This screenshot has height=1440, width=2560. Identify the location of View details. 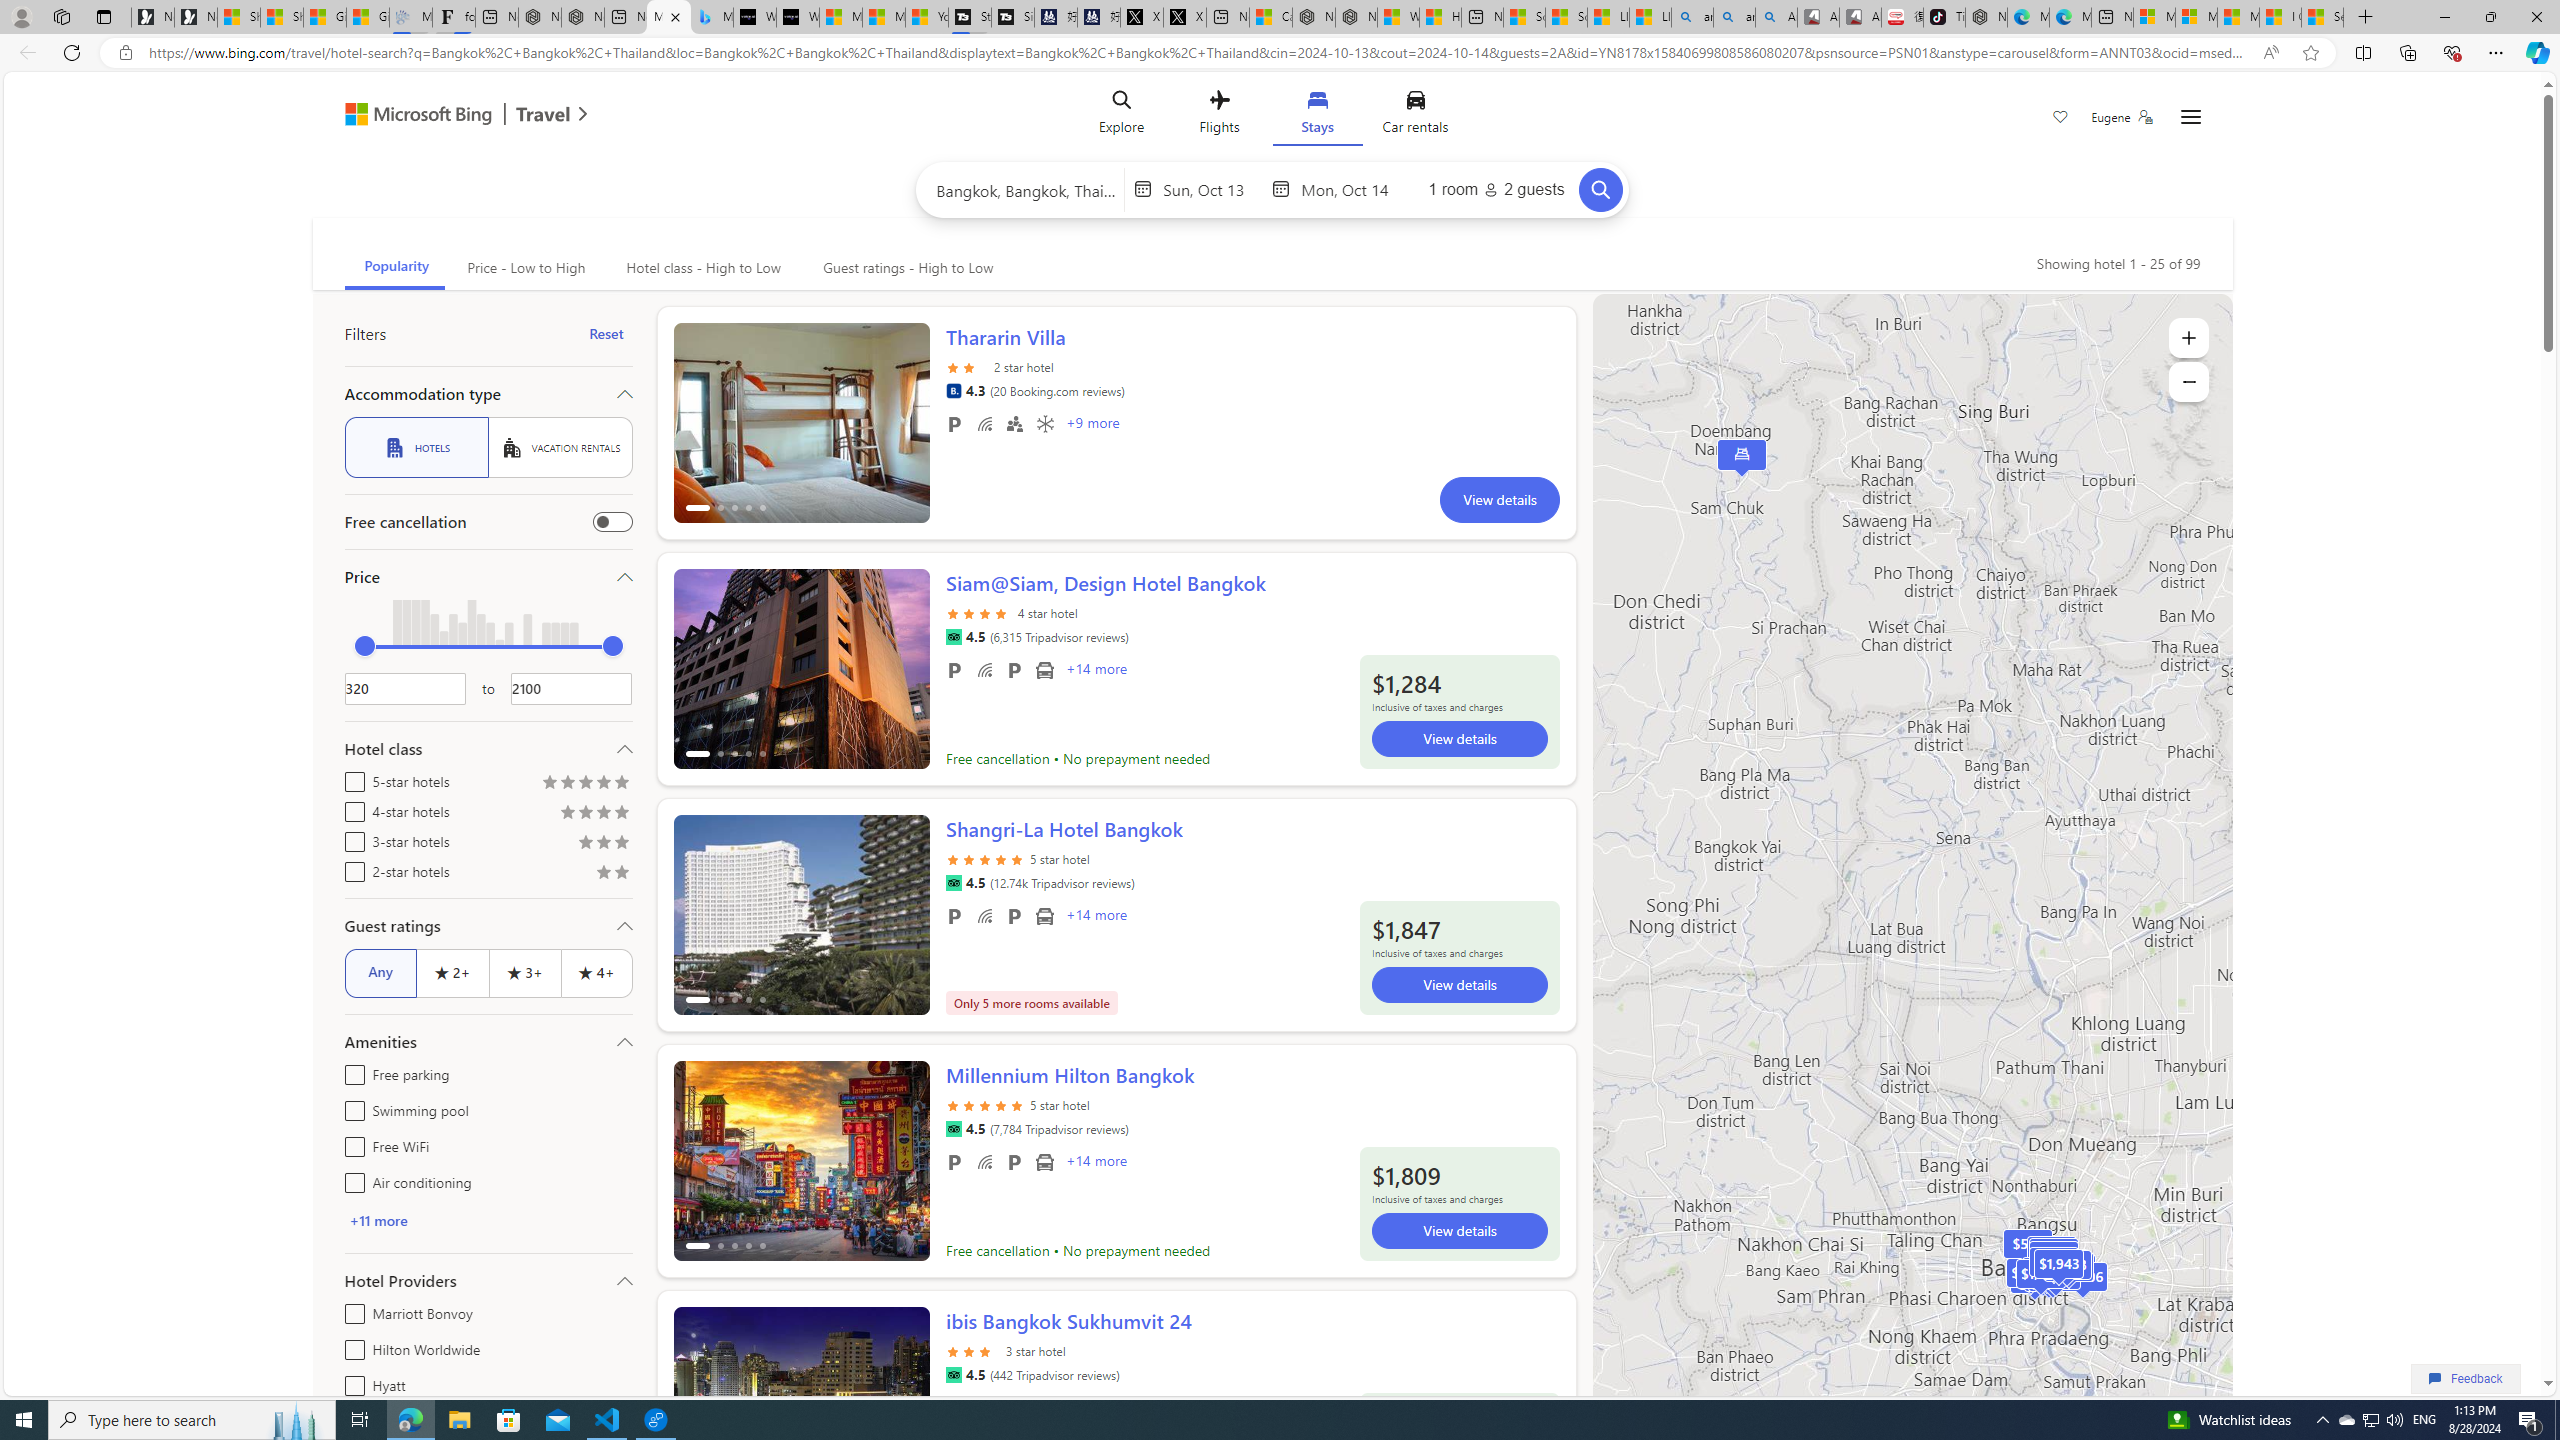
(1460, 1230).